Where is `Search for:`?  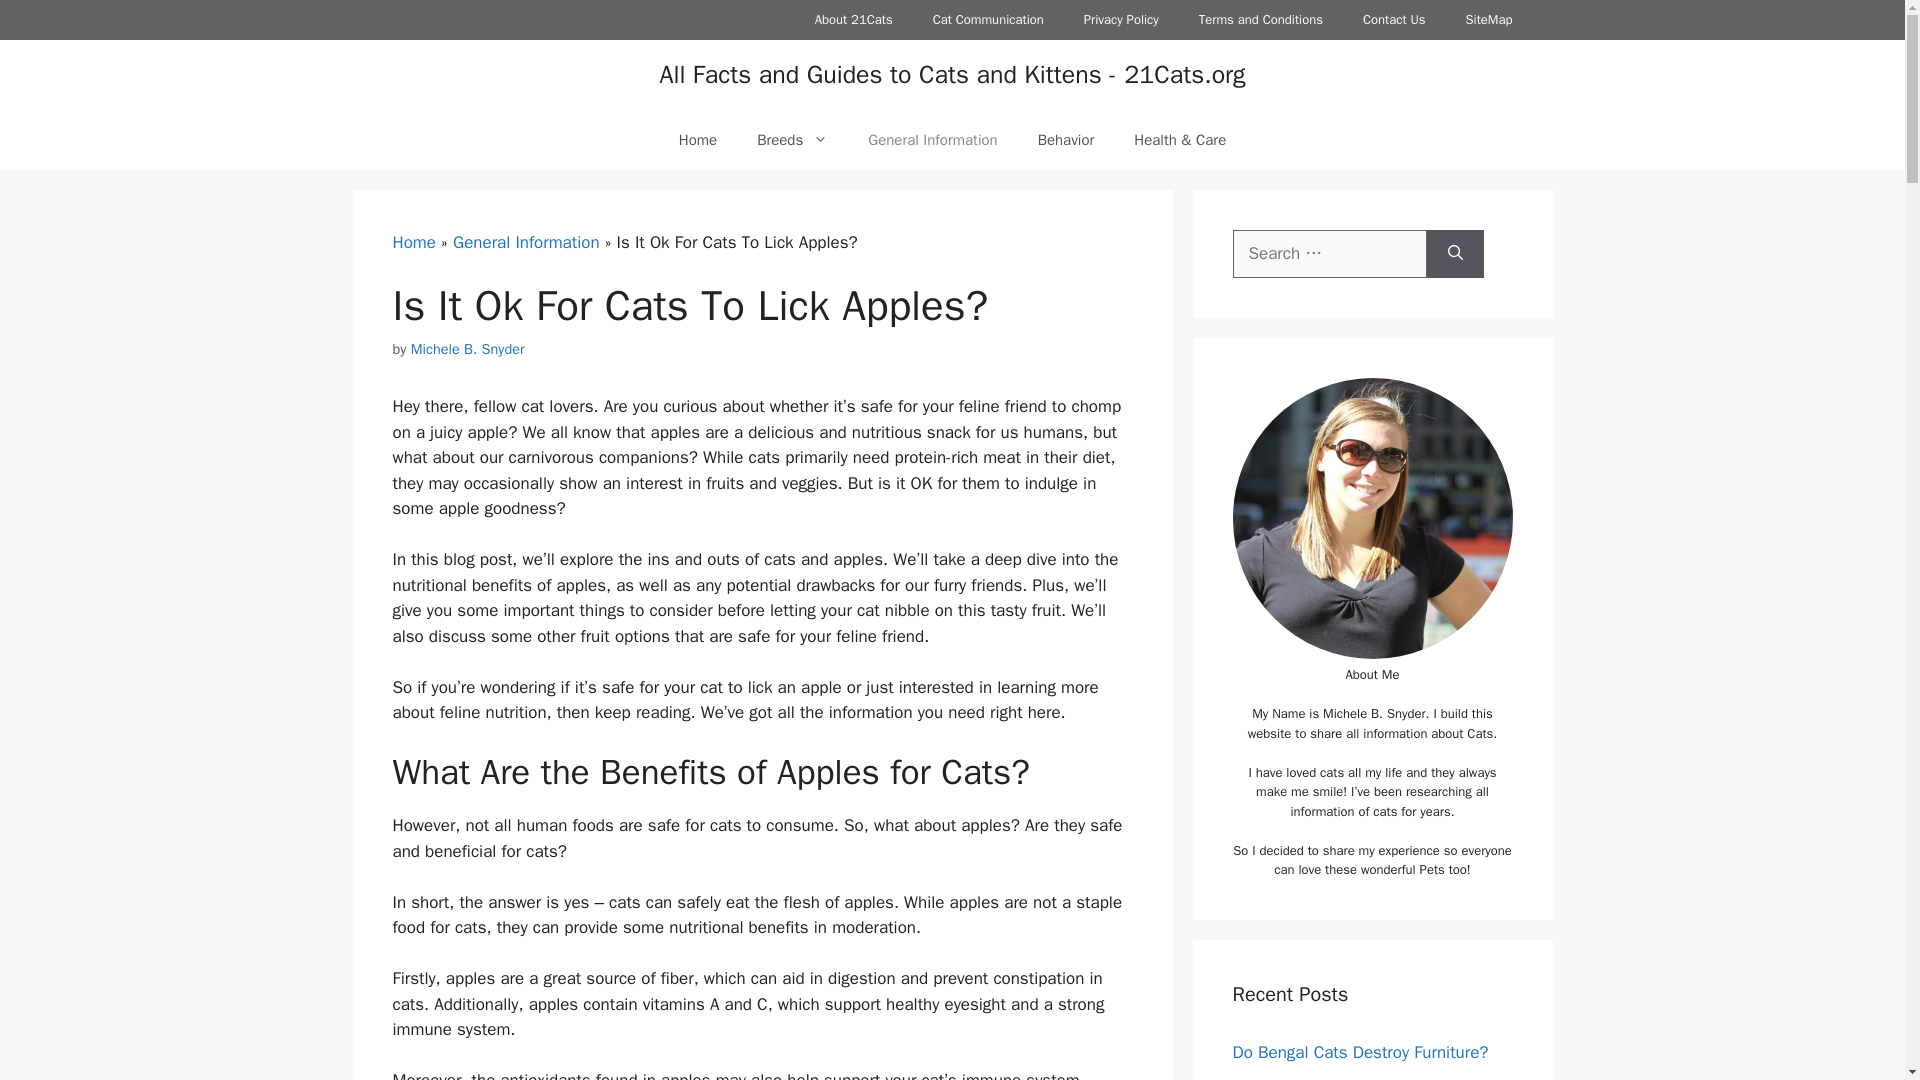 Search for: is located at coordinates (1329, 254).